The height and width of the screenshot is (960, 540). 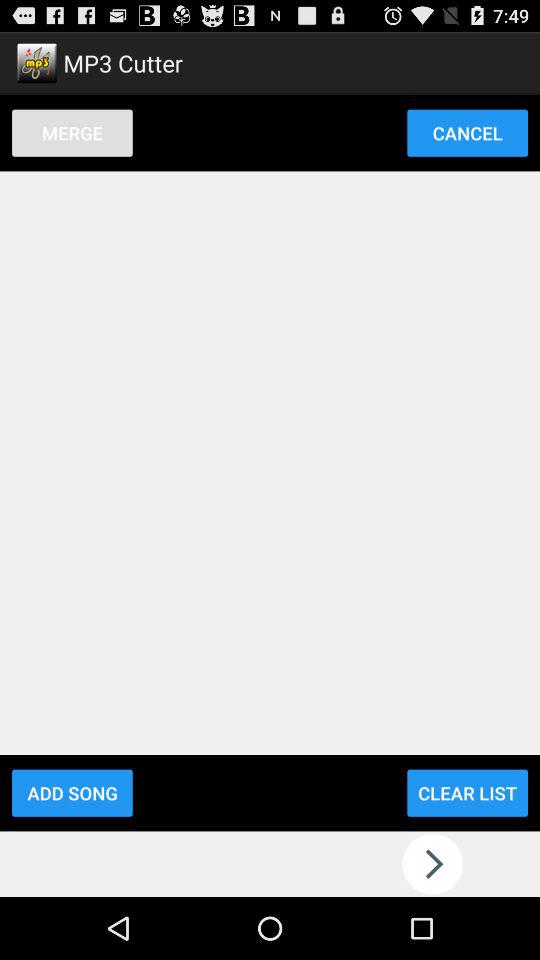 What do you see at coordinates (72, 792) in the screenshot?
I see `launch the button next to the clear list item` at bounding box center [72, 792].